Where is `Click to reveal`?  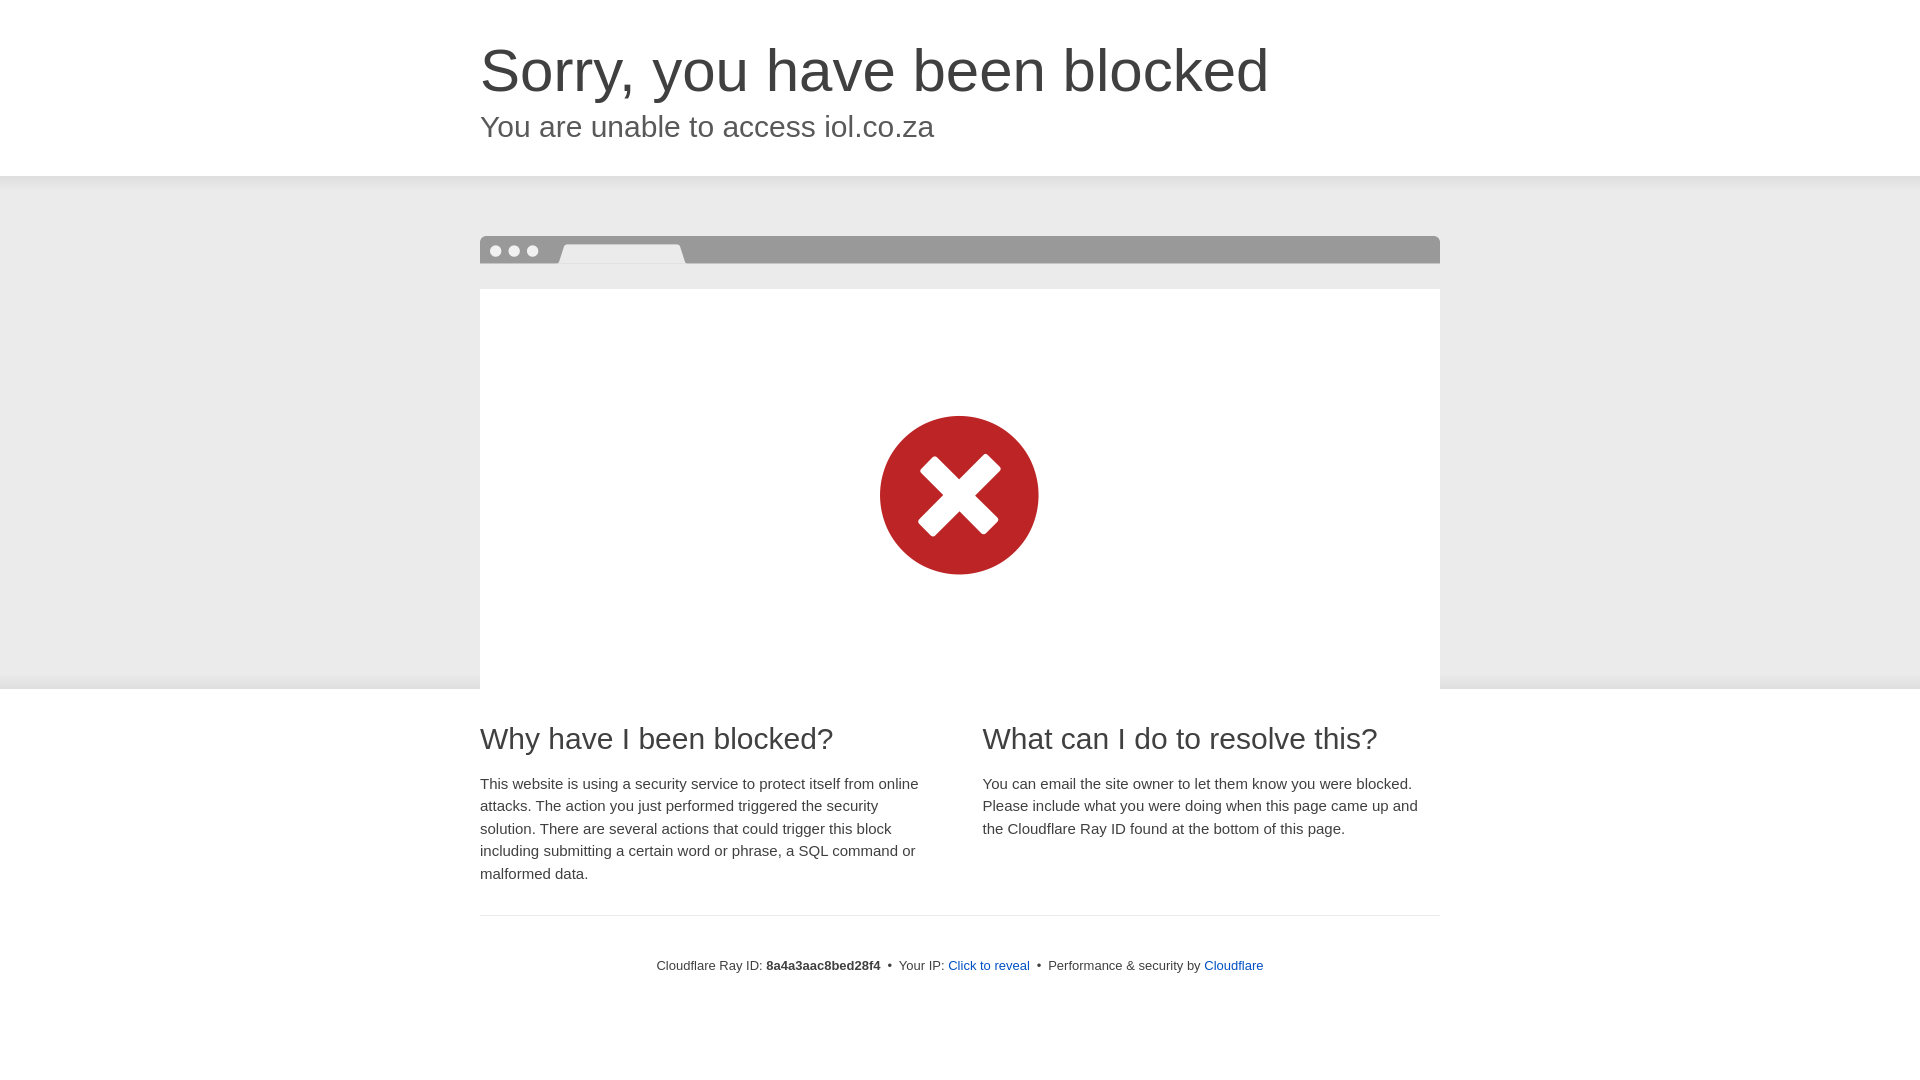 Click to reveal is located at coordinates (988, 966).